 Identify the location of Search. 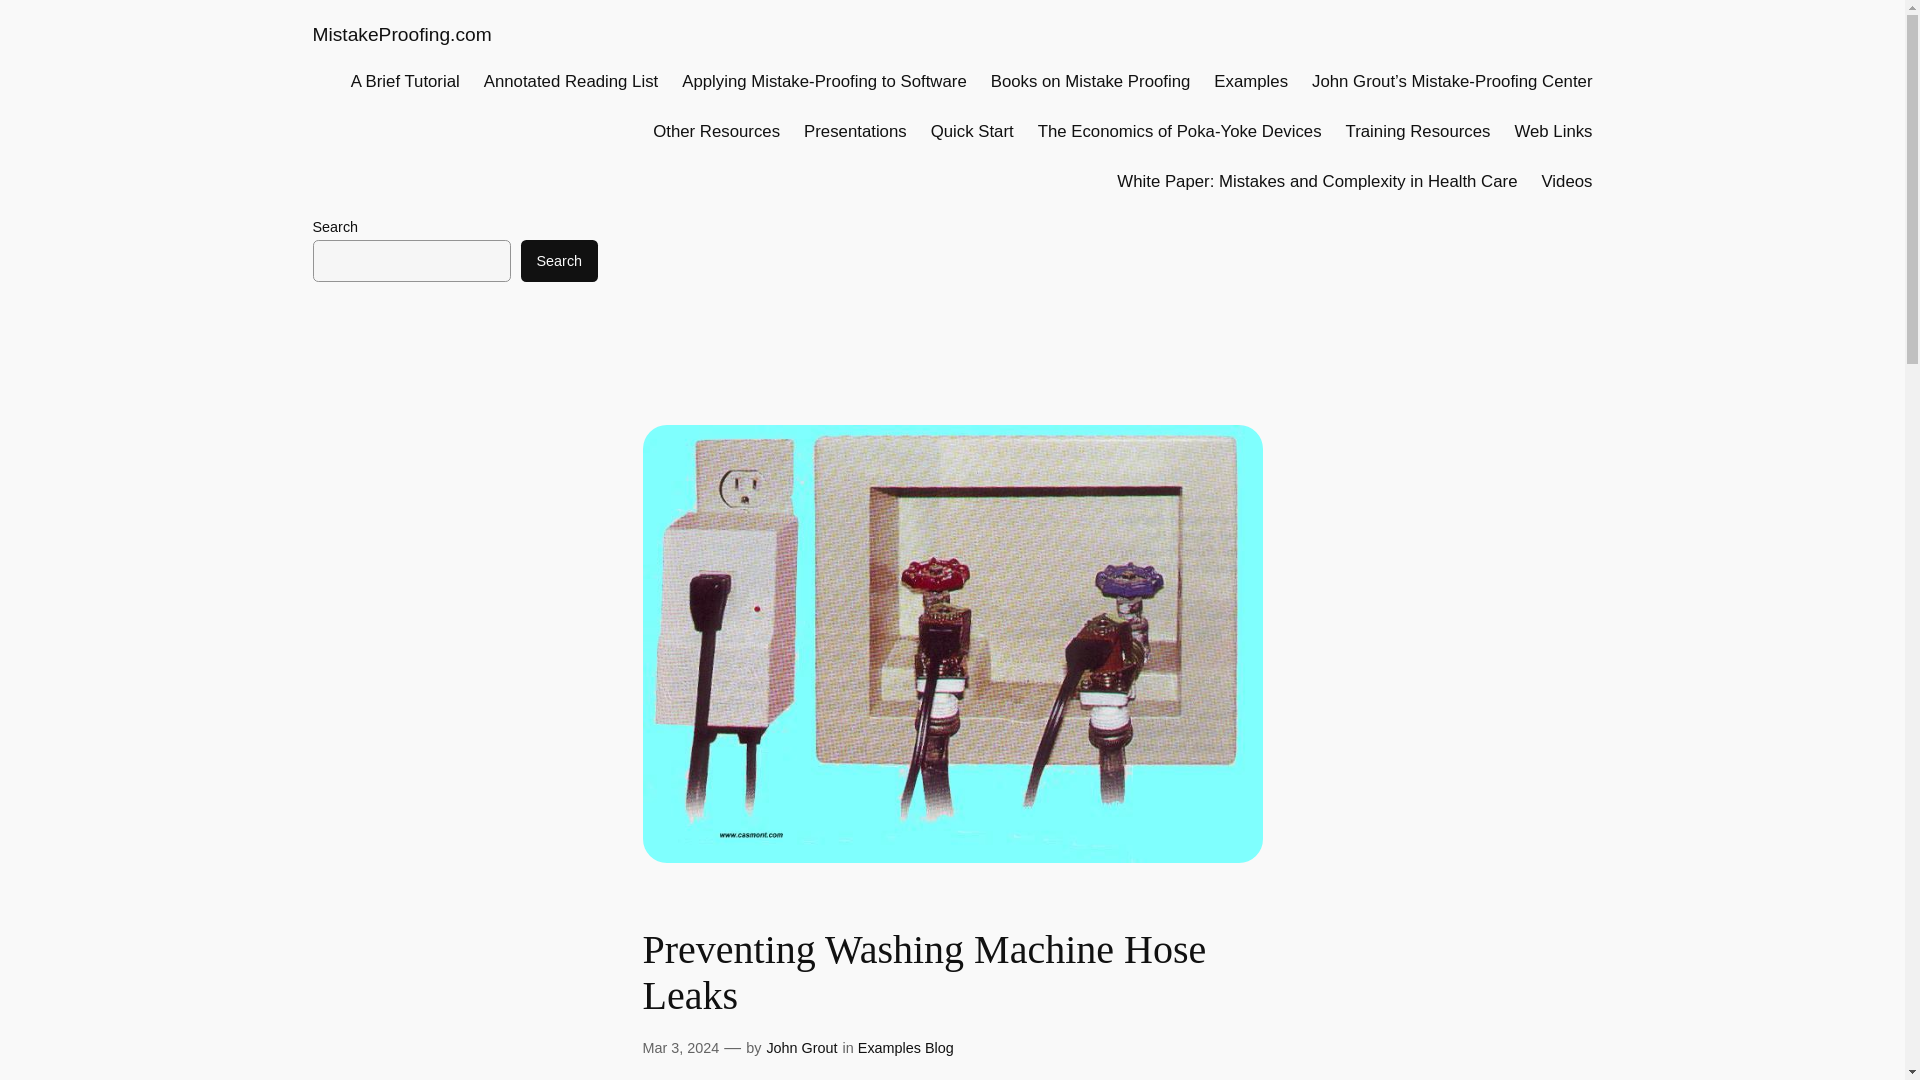
(558, 260).